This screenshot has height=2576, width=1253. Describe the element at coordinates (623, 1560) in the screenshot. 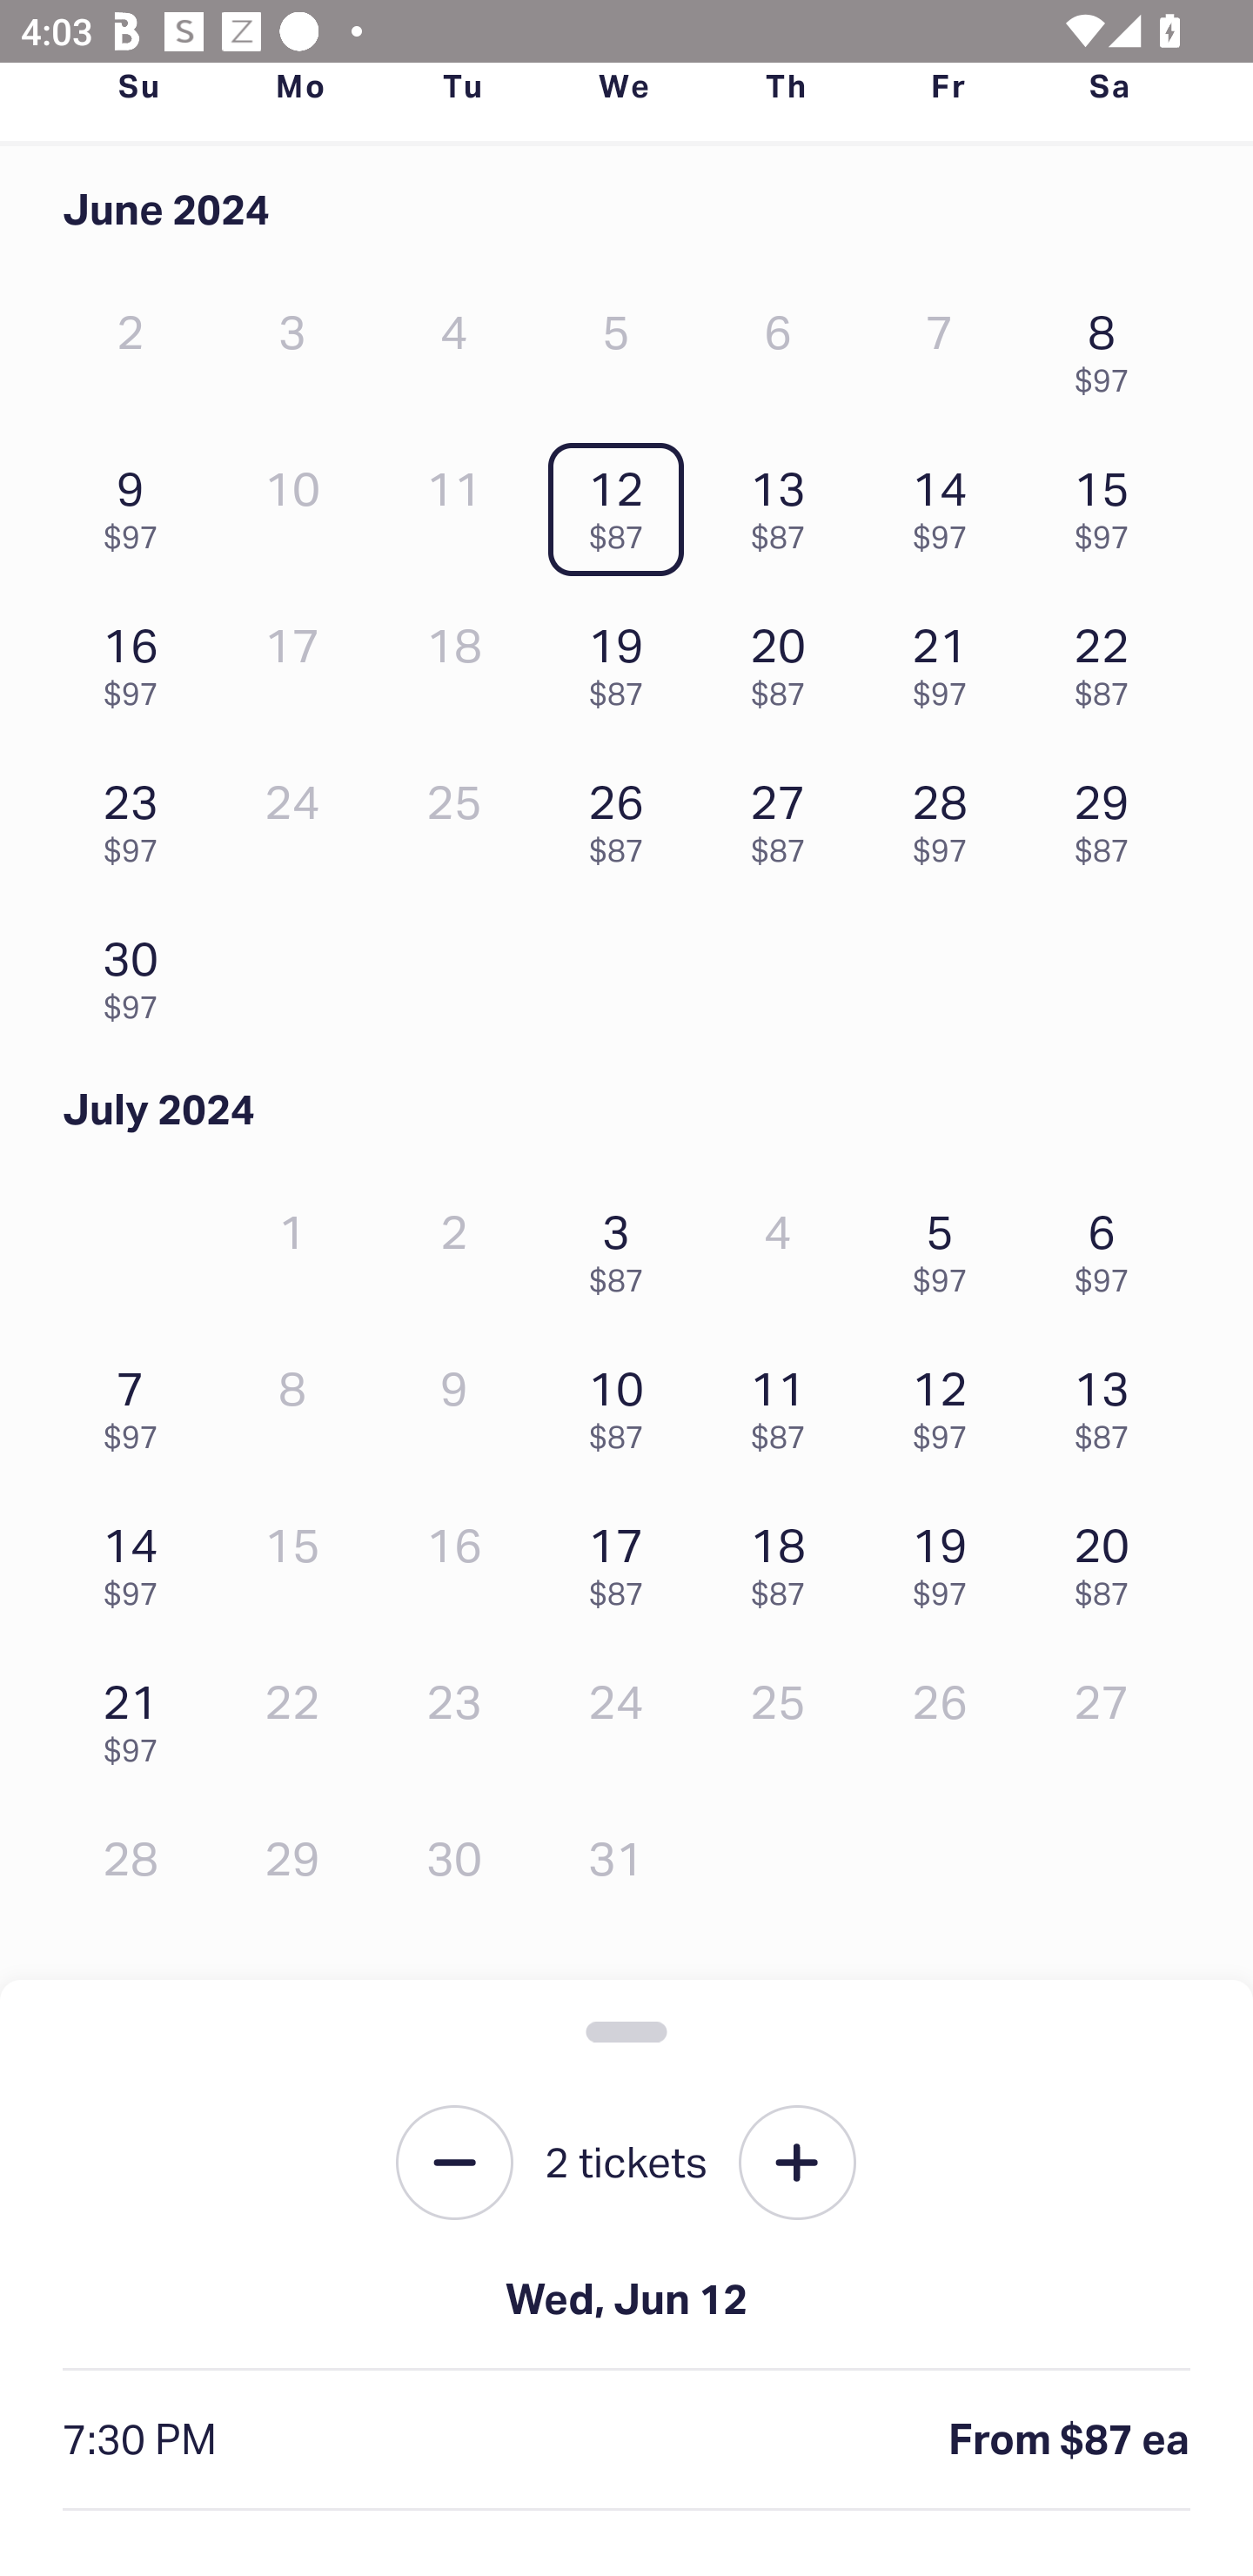

I see `17 $87` at that location.